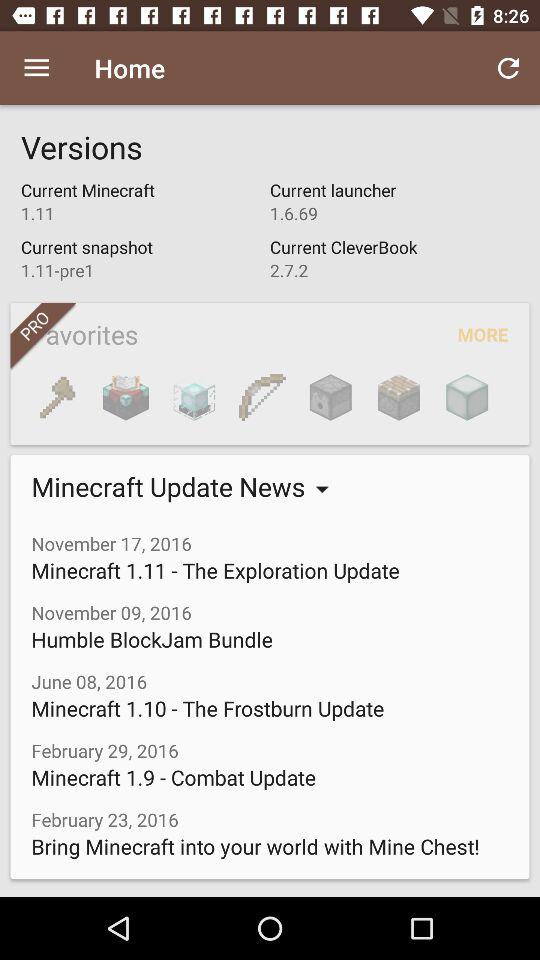 The width and height of the screenshot is (540, 960). What do you see at coordinates (508, 68) in the screenshot?
I see `click on the icon at the top right of the page` at bounding box center [508, 68].